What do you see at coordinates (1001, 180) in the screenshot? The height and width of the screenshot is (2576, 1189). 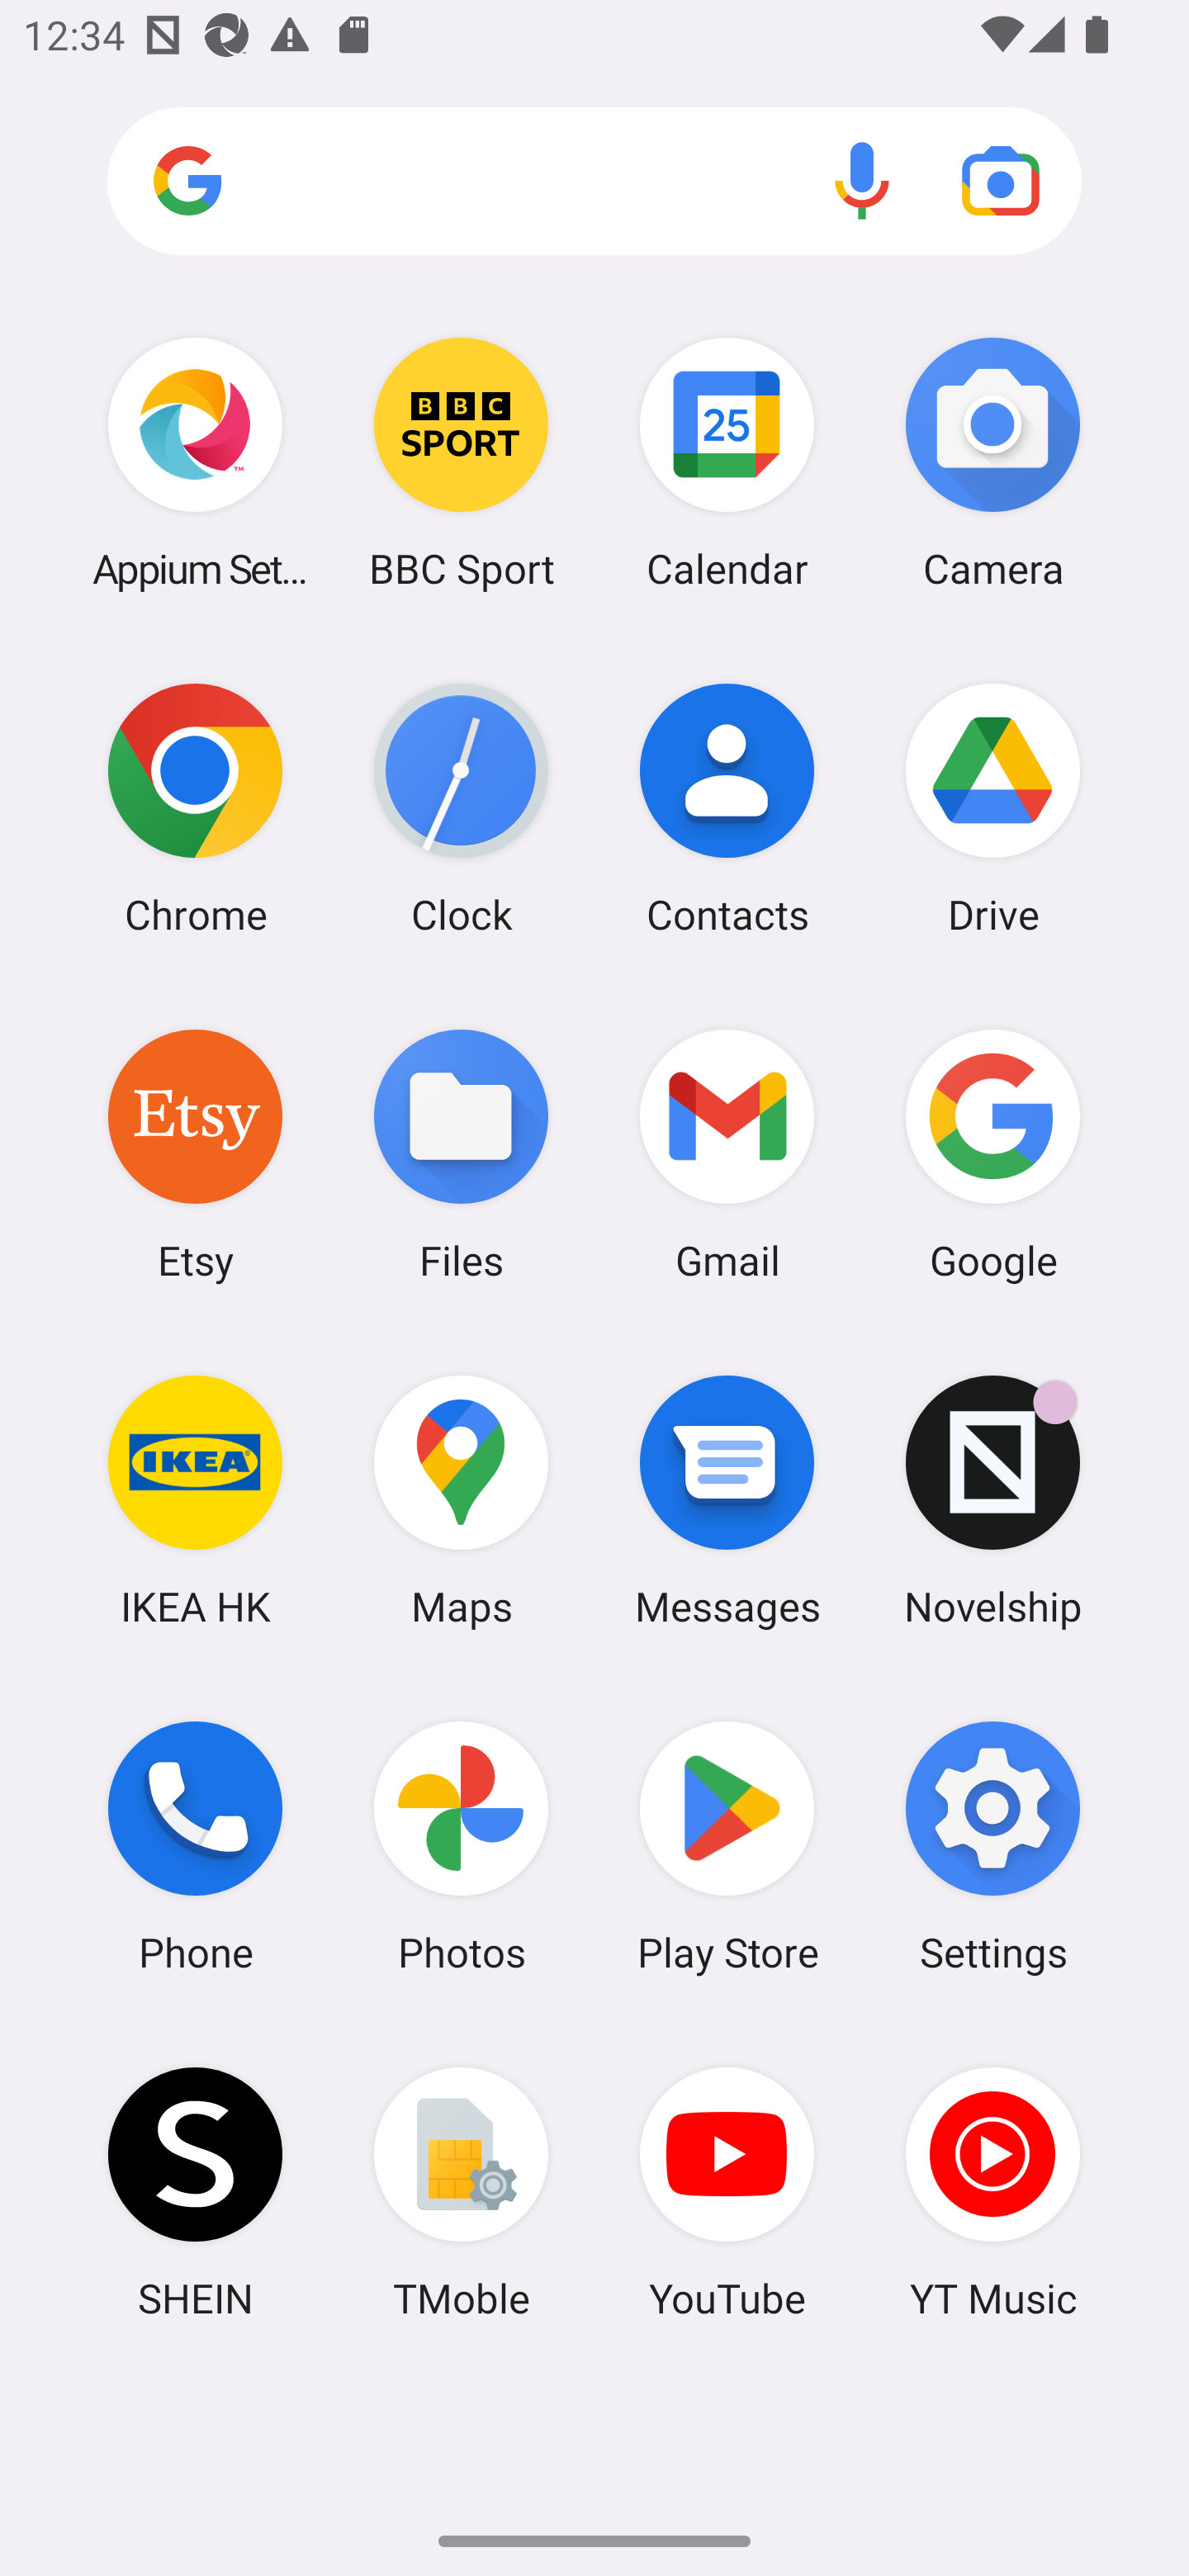 I see `Google Lens` at bounding box center [1001, 180].